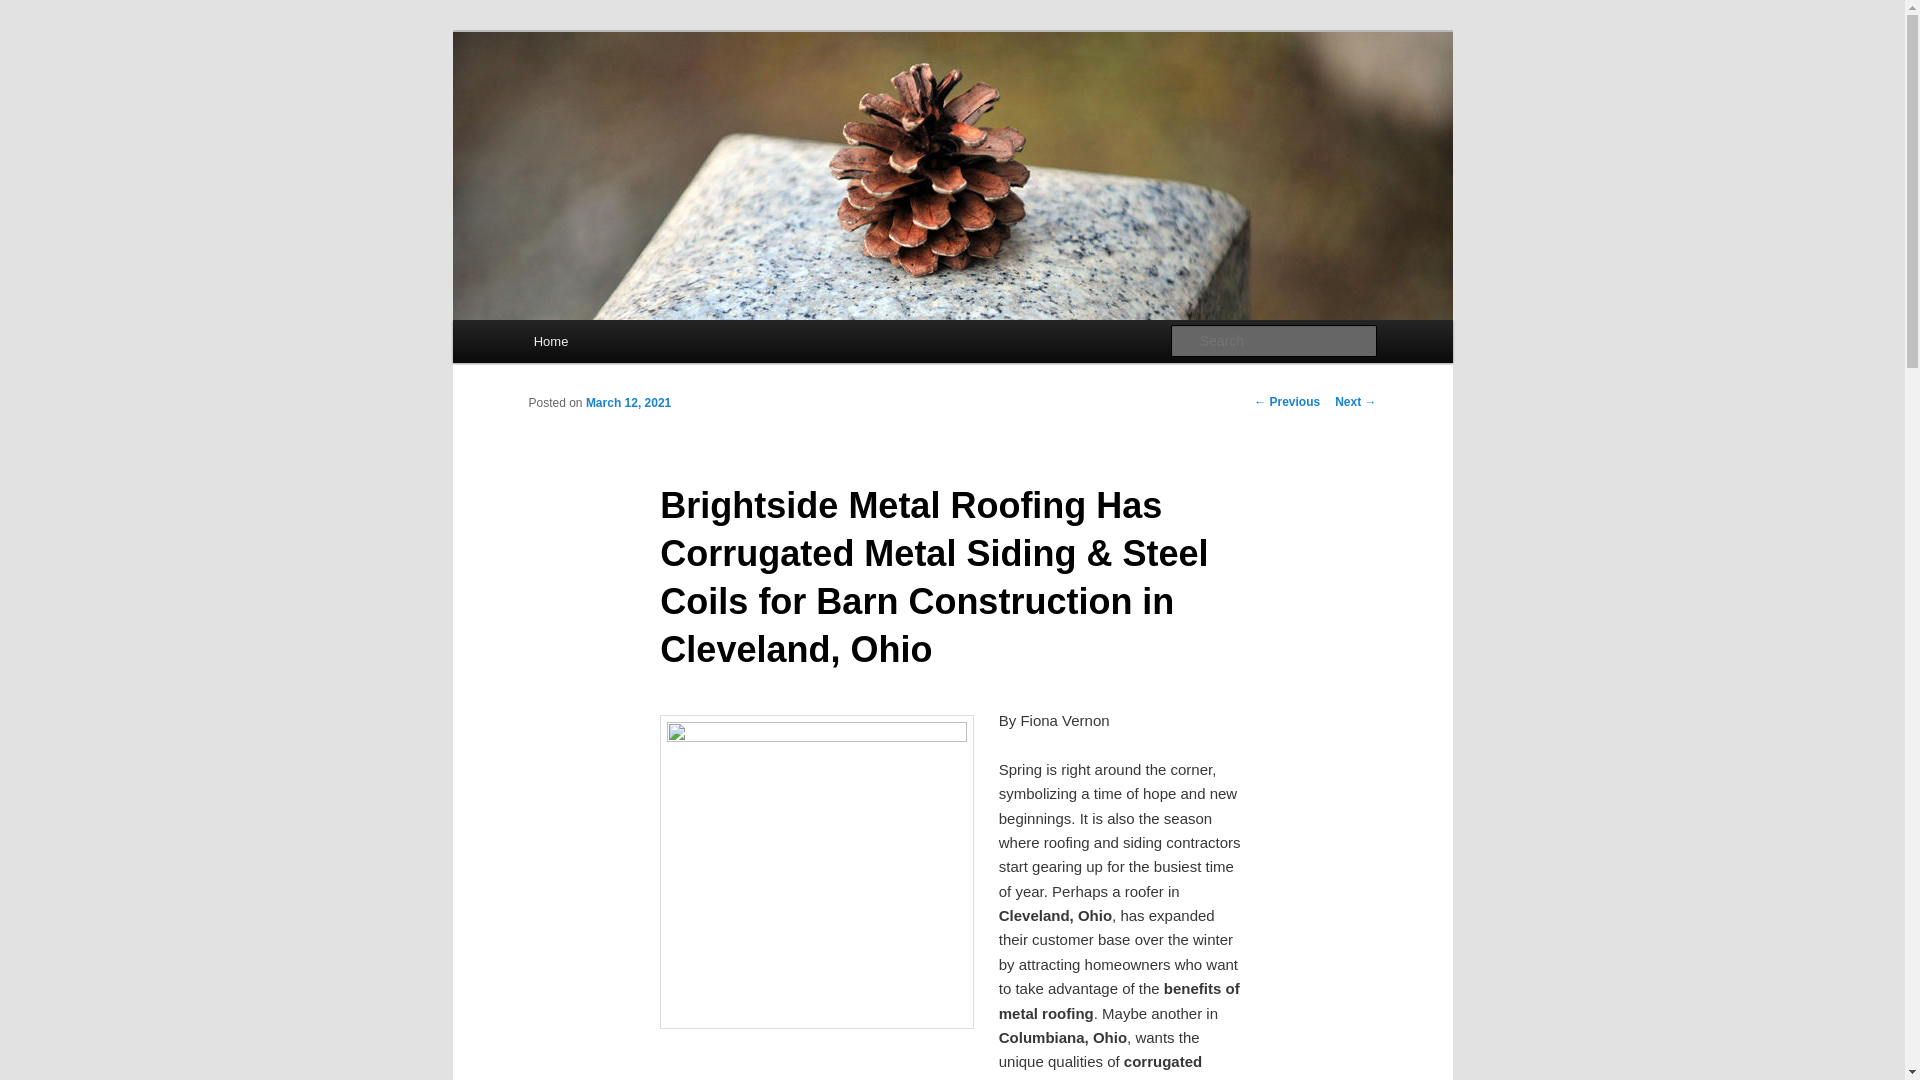  Describe the element at coordinates (550, 340) in the screenshot. I see `Home` at that location.